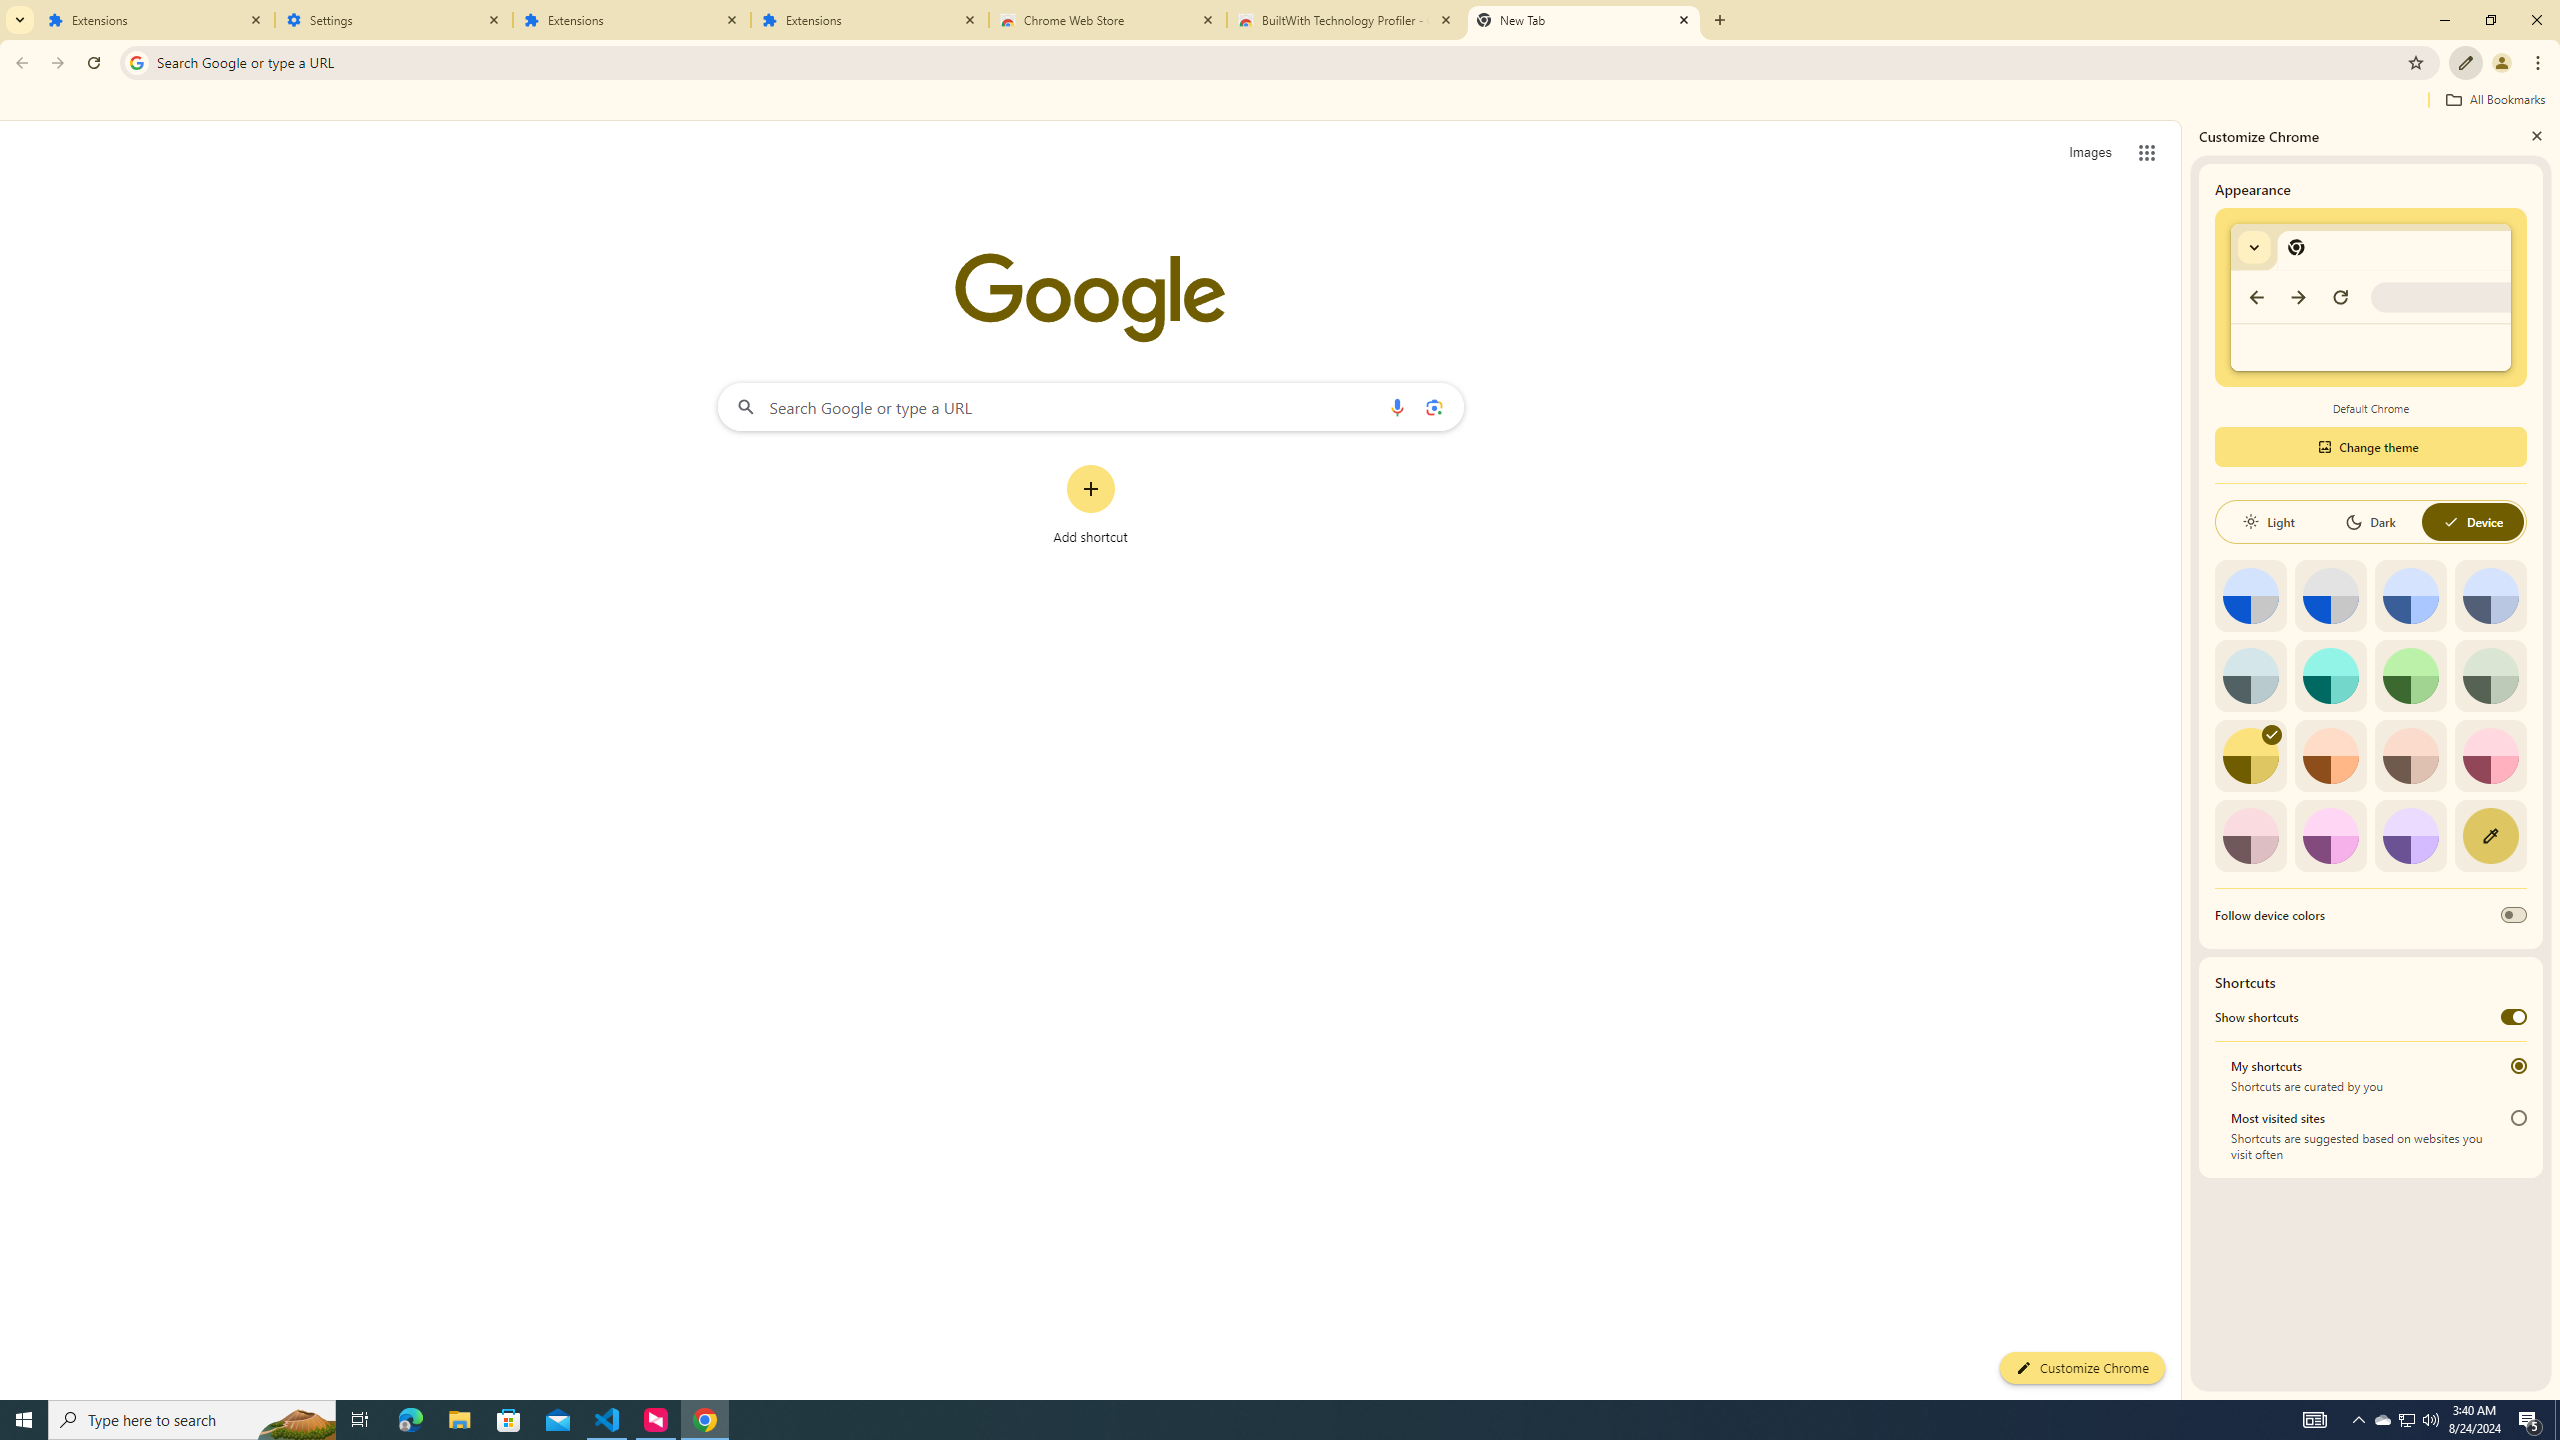 The height and width of the screenshot is (1440, 2560). I want to click on Light, so click(2268, 522).